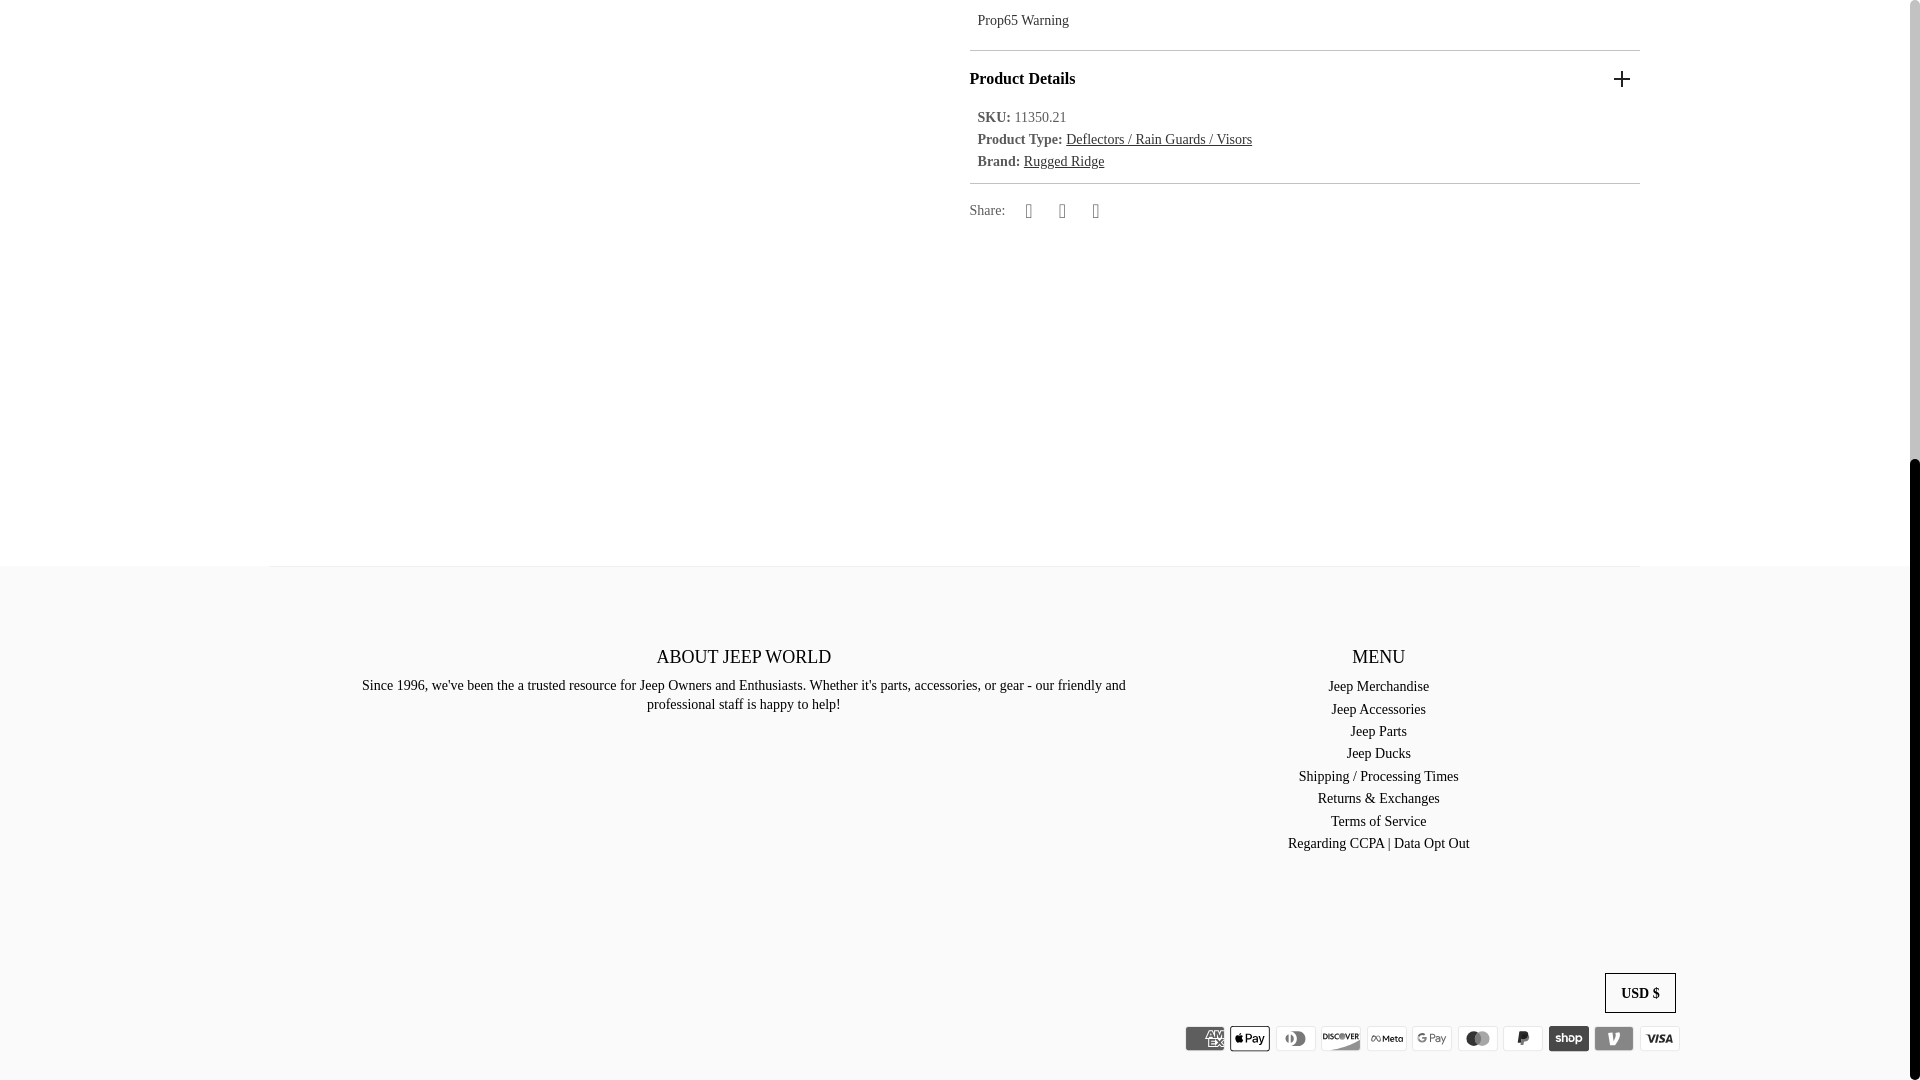 The height and width of the screenshot is (1080, 1920). What do you see at coordinates (1296, 1038) in the screenshot?
I see `Diners Club` at bounding box center [1296, 1038].